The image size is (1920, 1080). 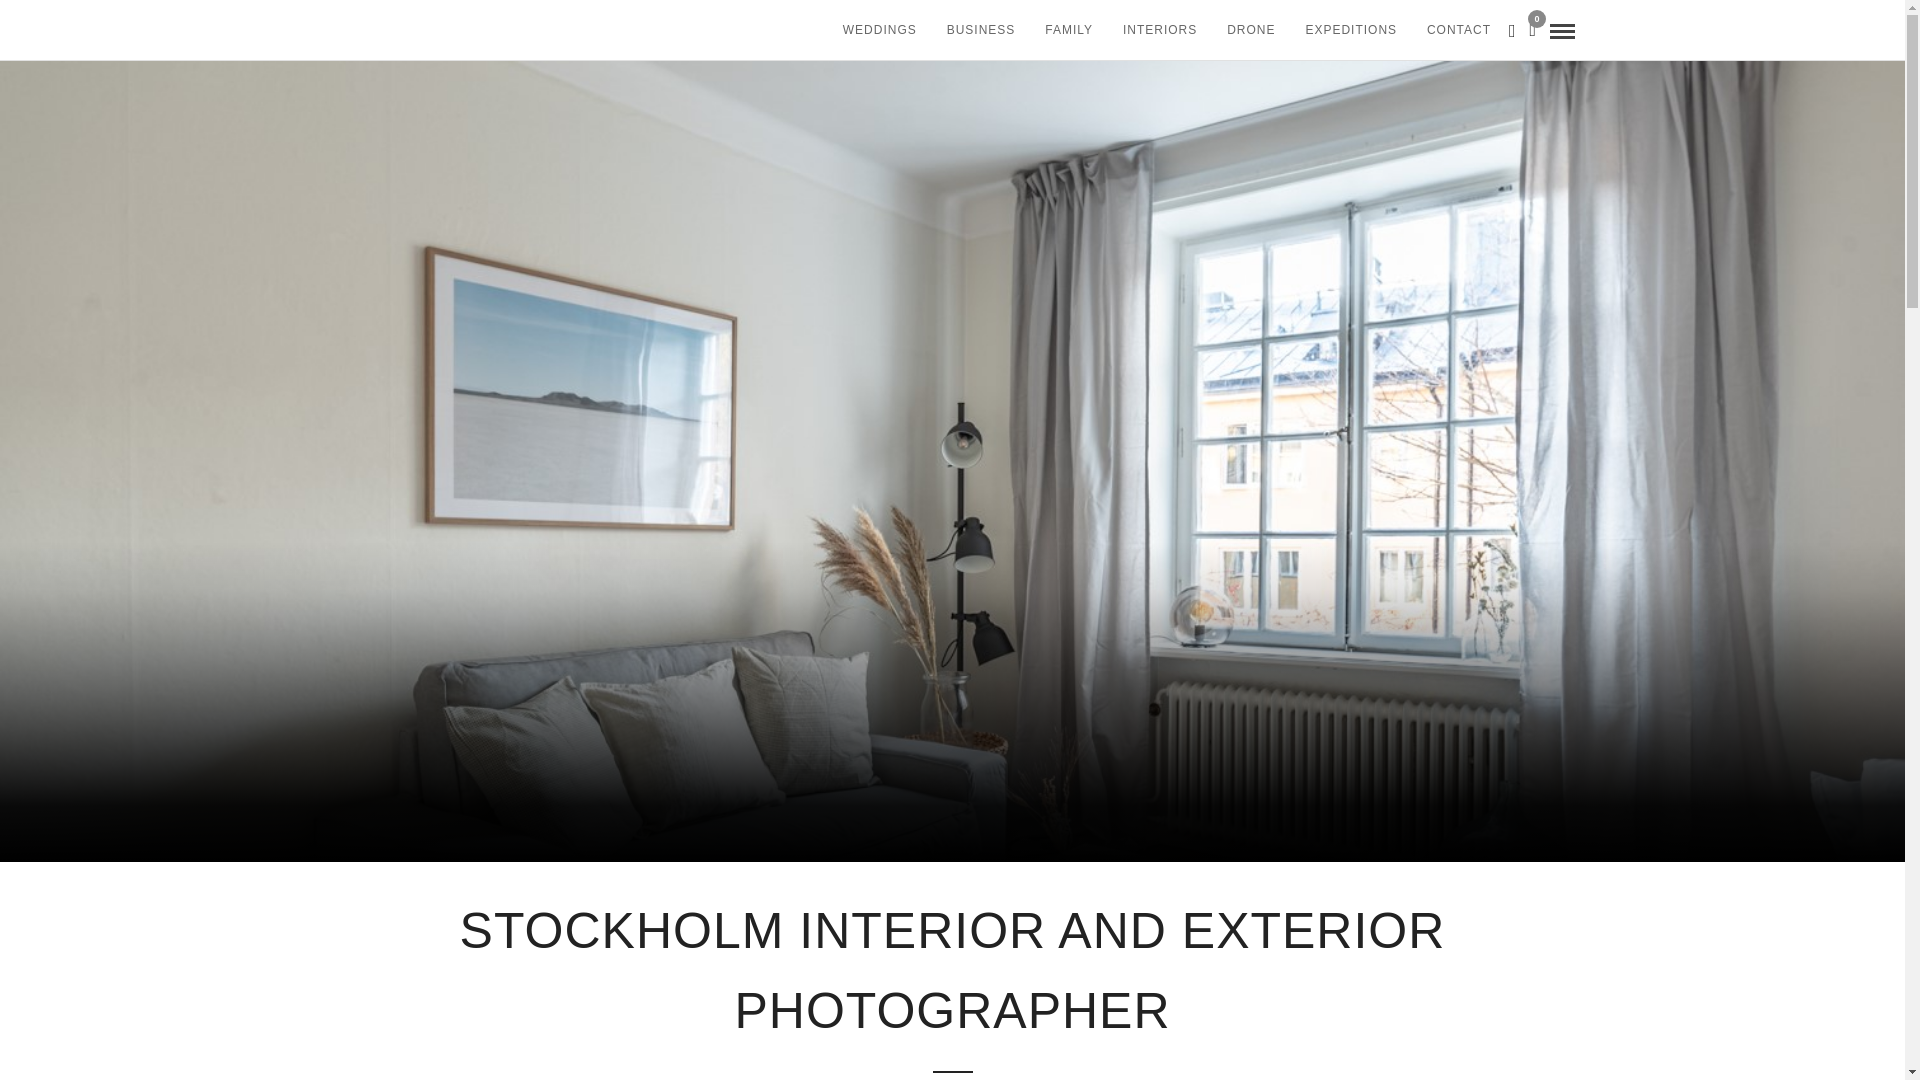 What do you see at coordinates (981, 30) in the screenshot?
I see `BUSINESS` at bounding box center [981, 30].